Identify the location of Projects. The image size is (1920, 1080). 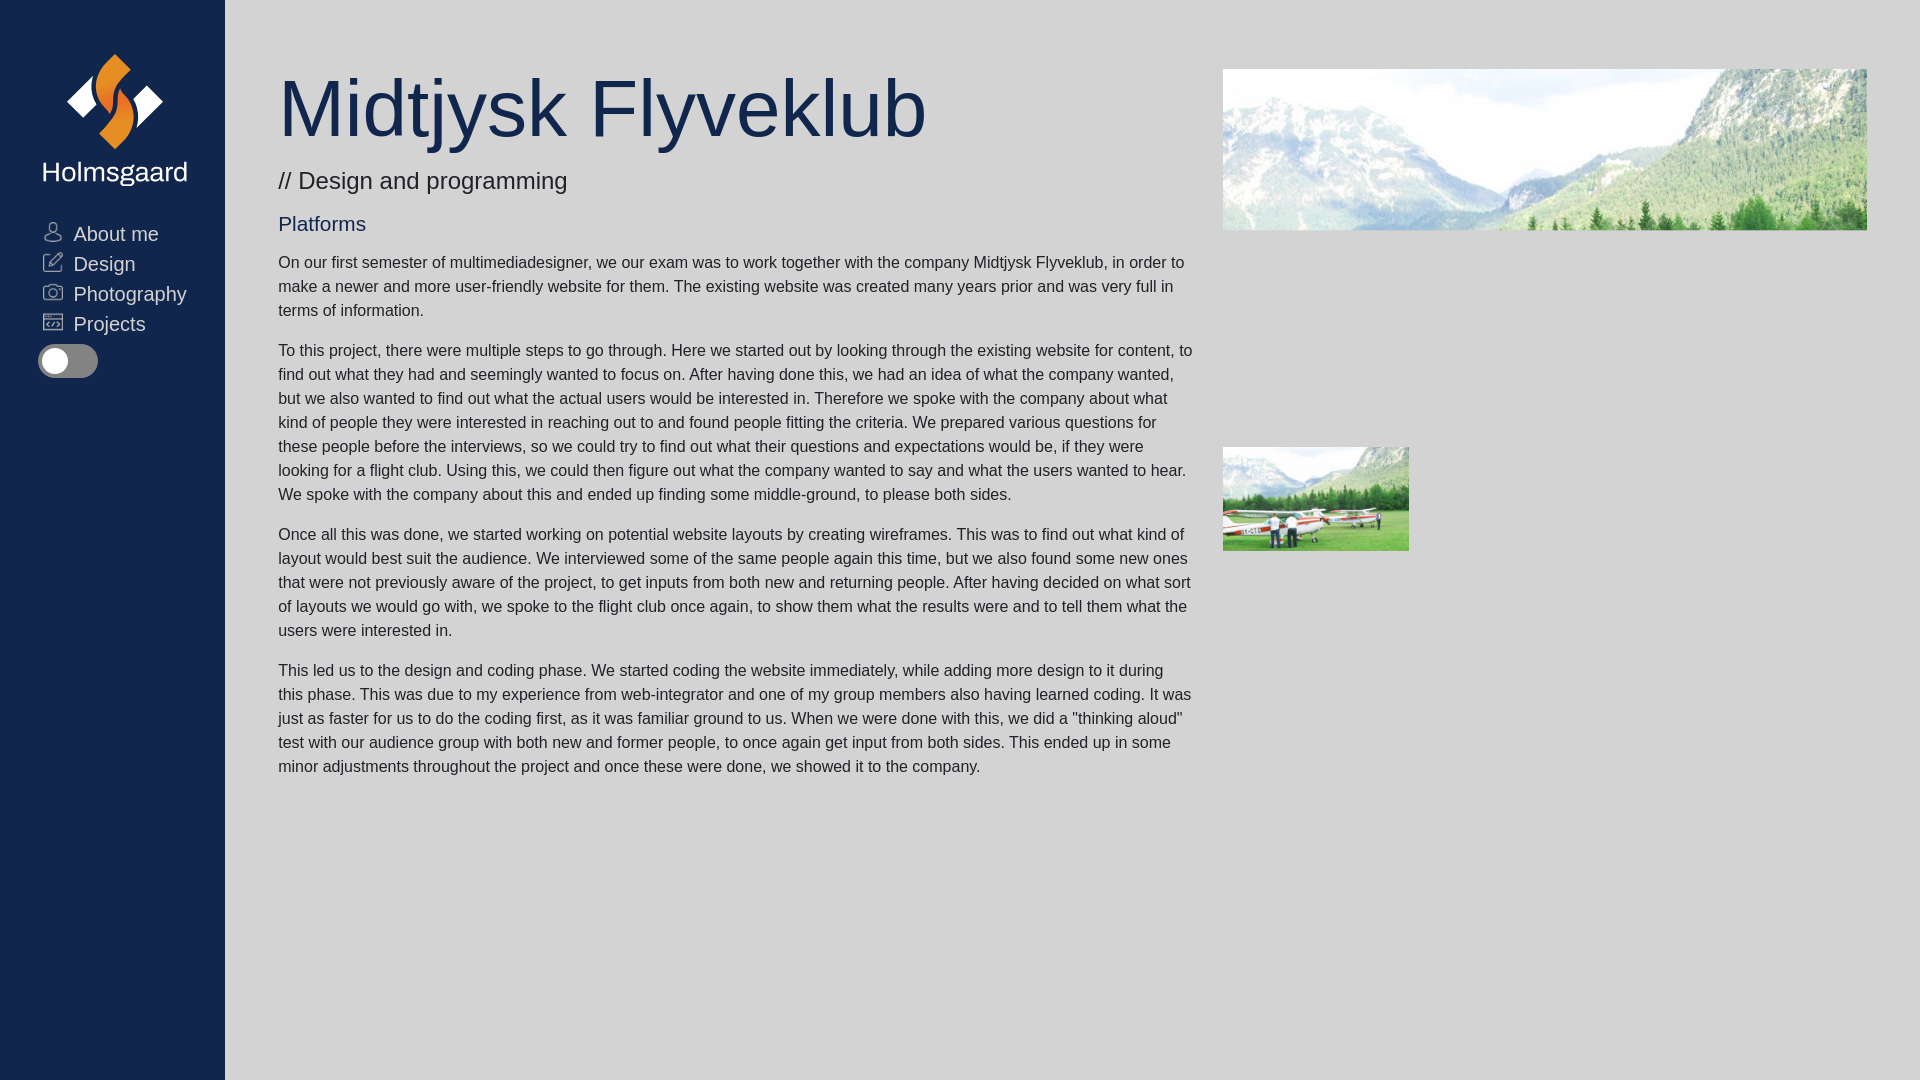
(114, 324).